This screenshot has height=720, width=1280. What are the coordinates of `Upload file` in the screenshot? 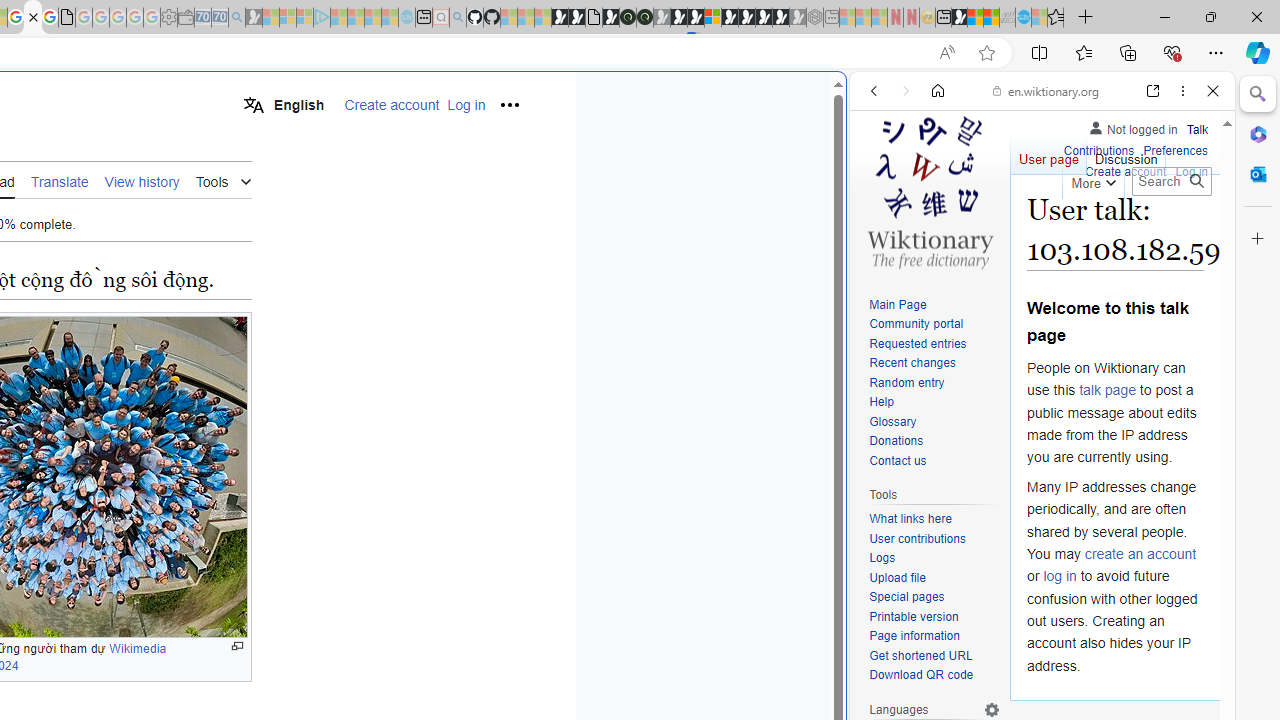 It's located at (934, 578).